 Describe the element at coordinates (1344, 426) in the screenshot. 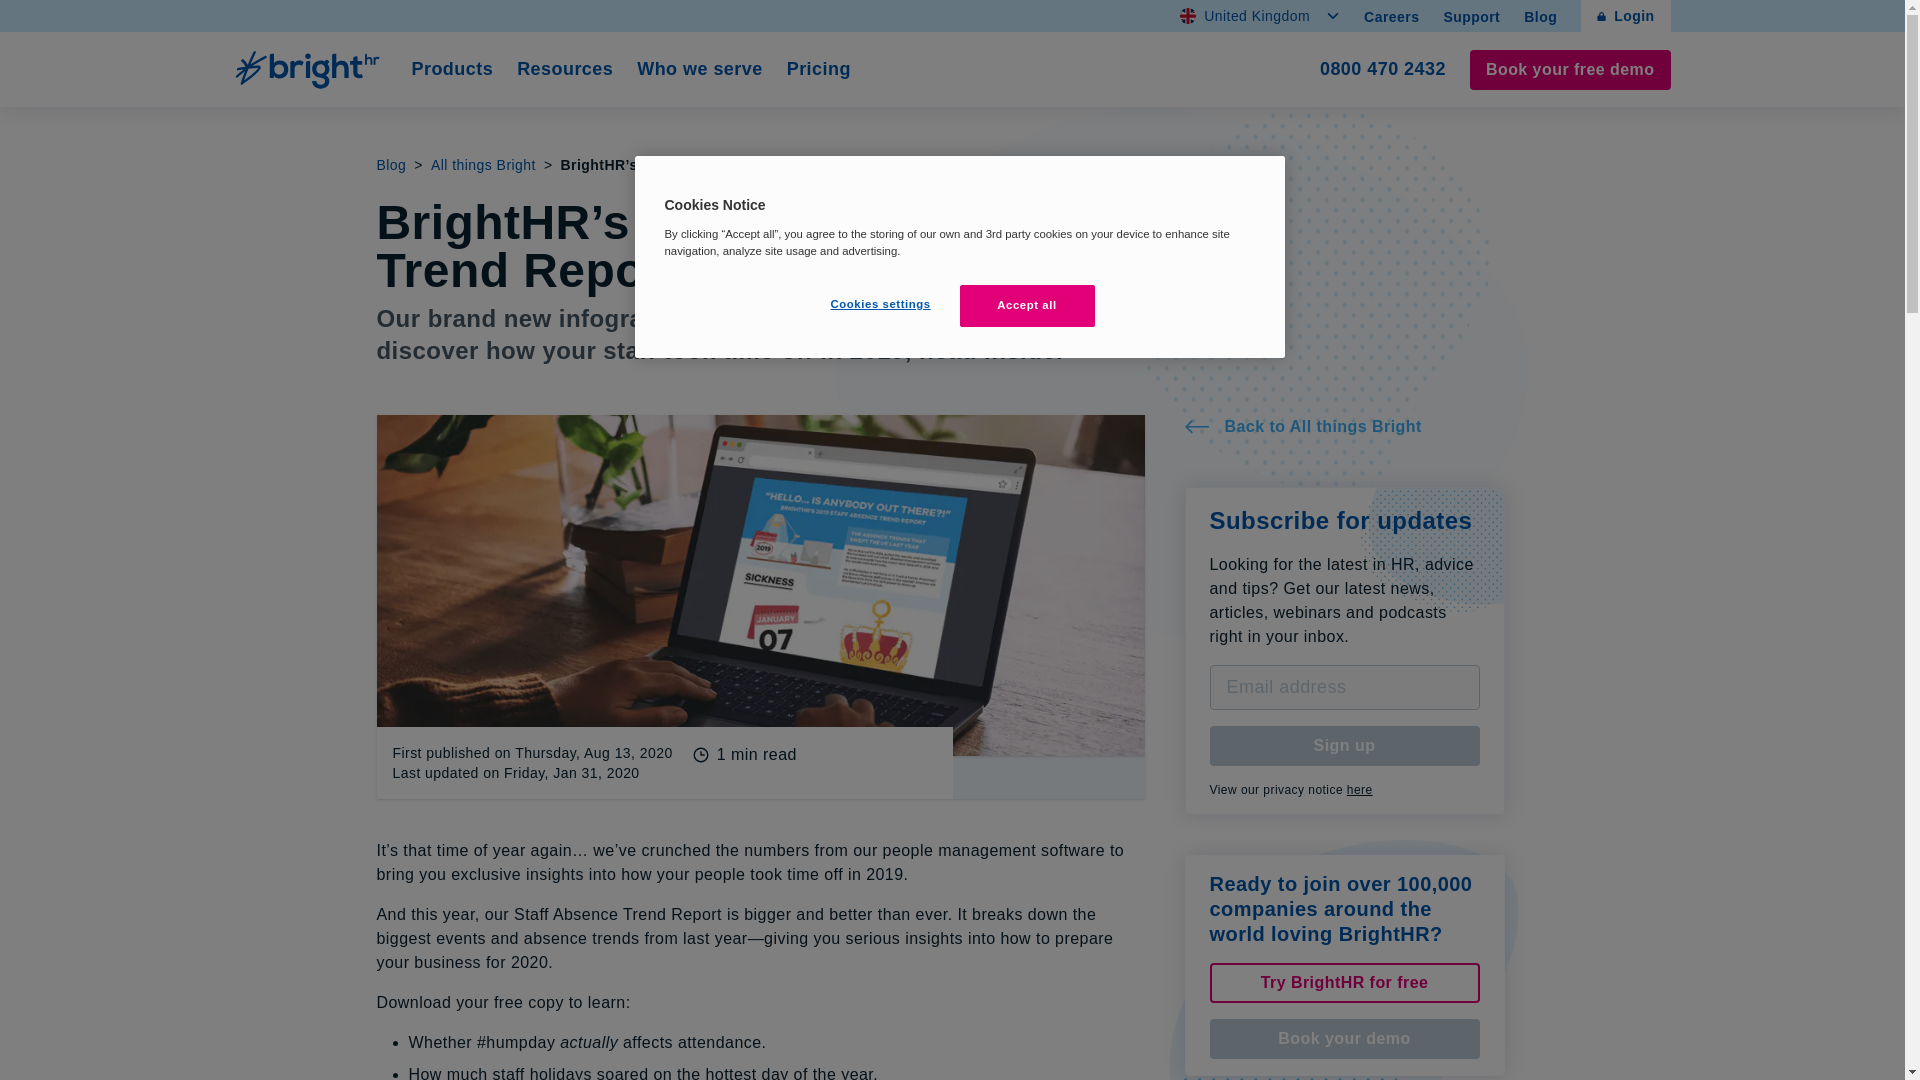

I see `Try BrightHR for free` at that location.